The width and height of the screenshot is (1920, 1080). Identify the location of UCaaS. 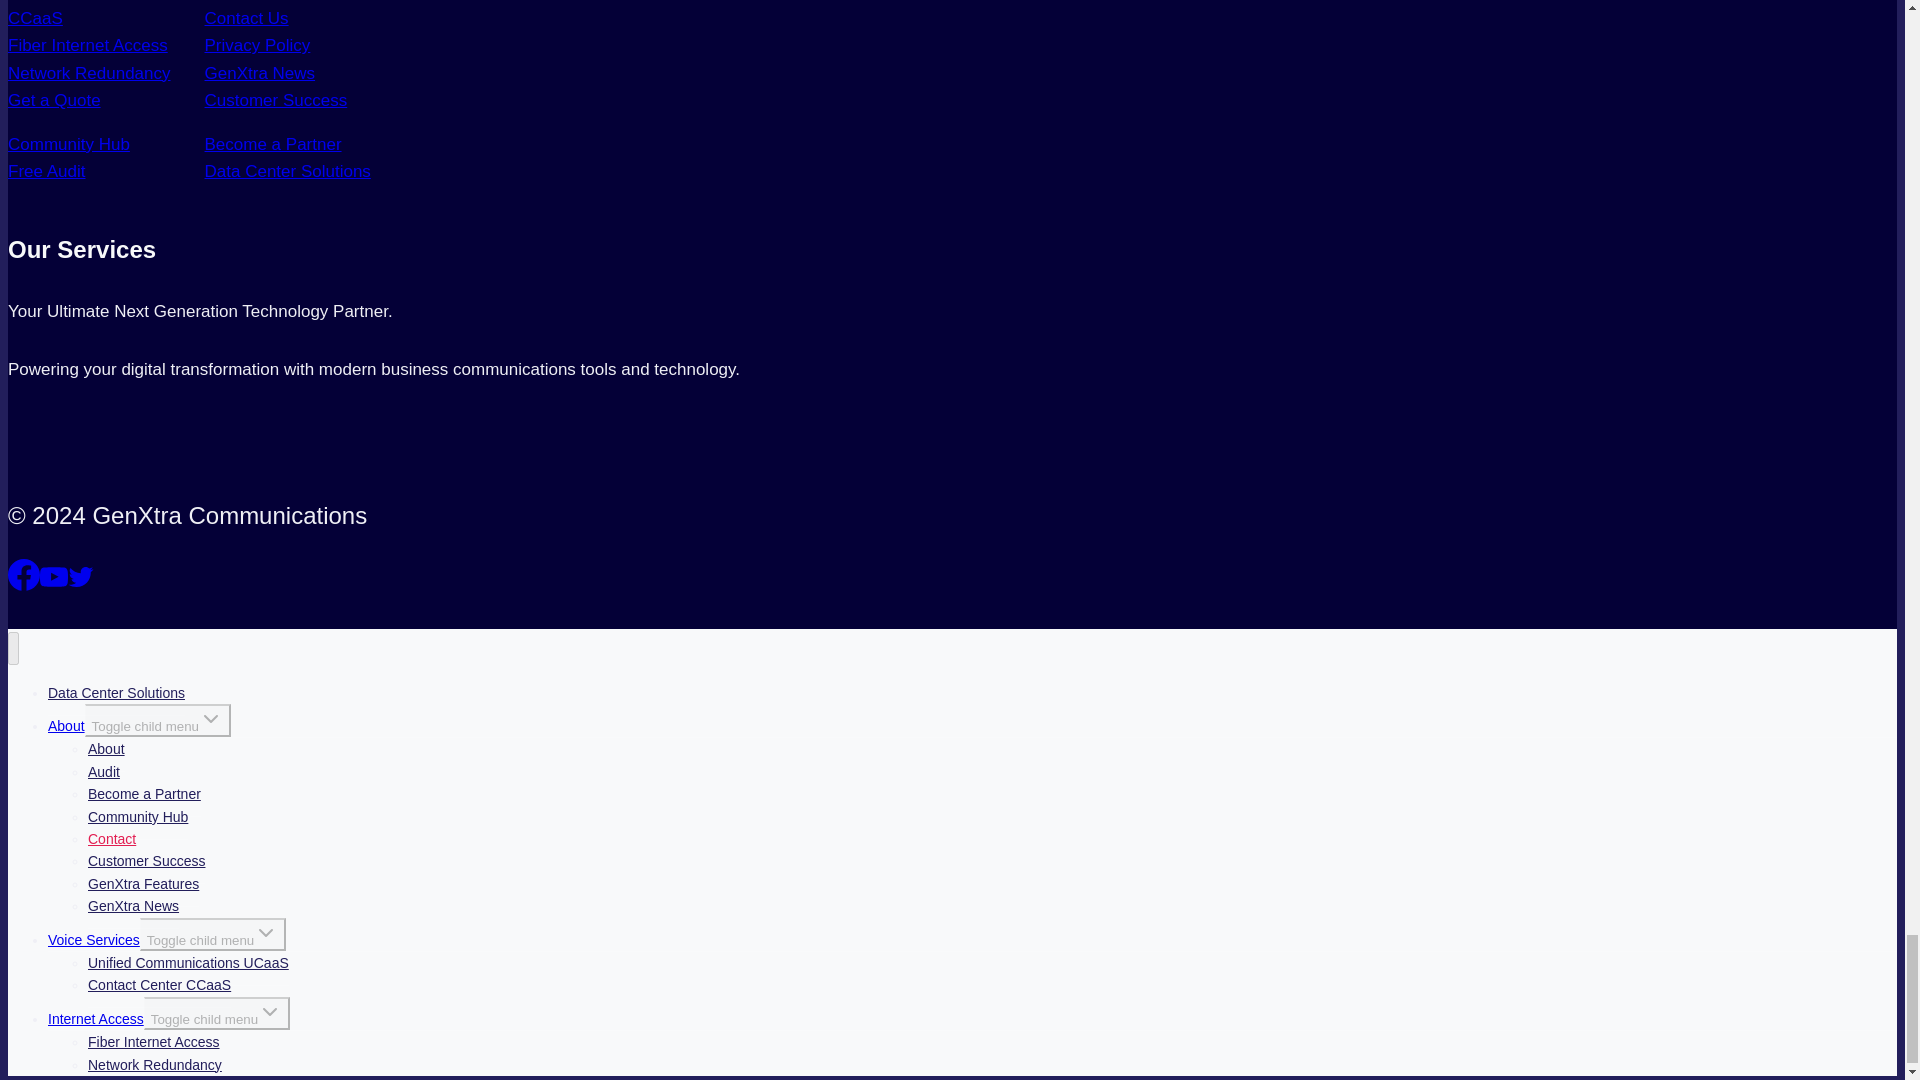
(35, 0).